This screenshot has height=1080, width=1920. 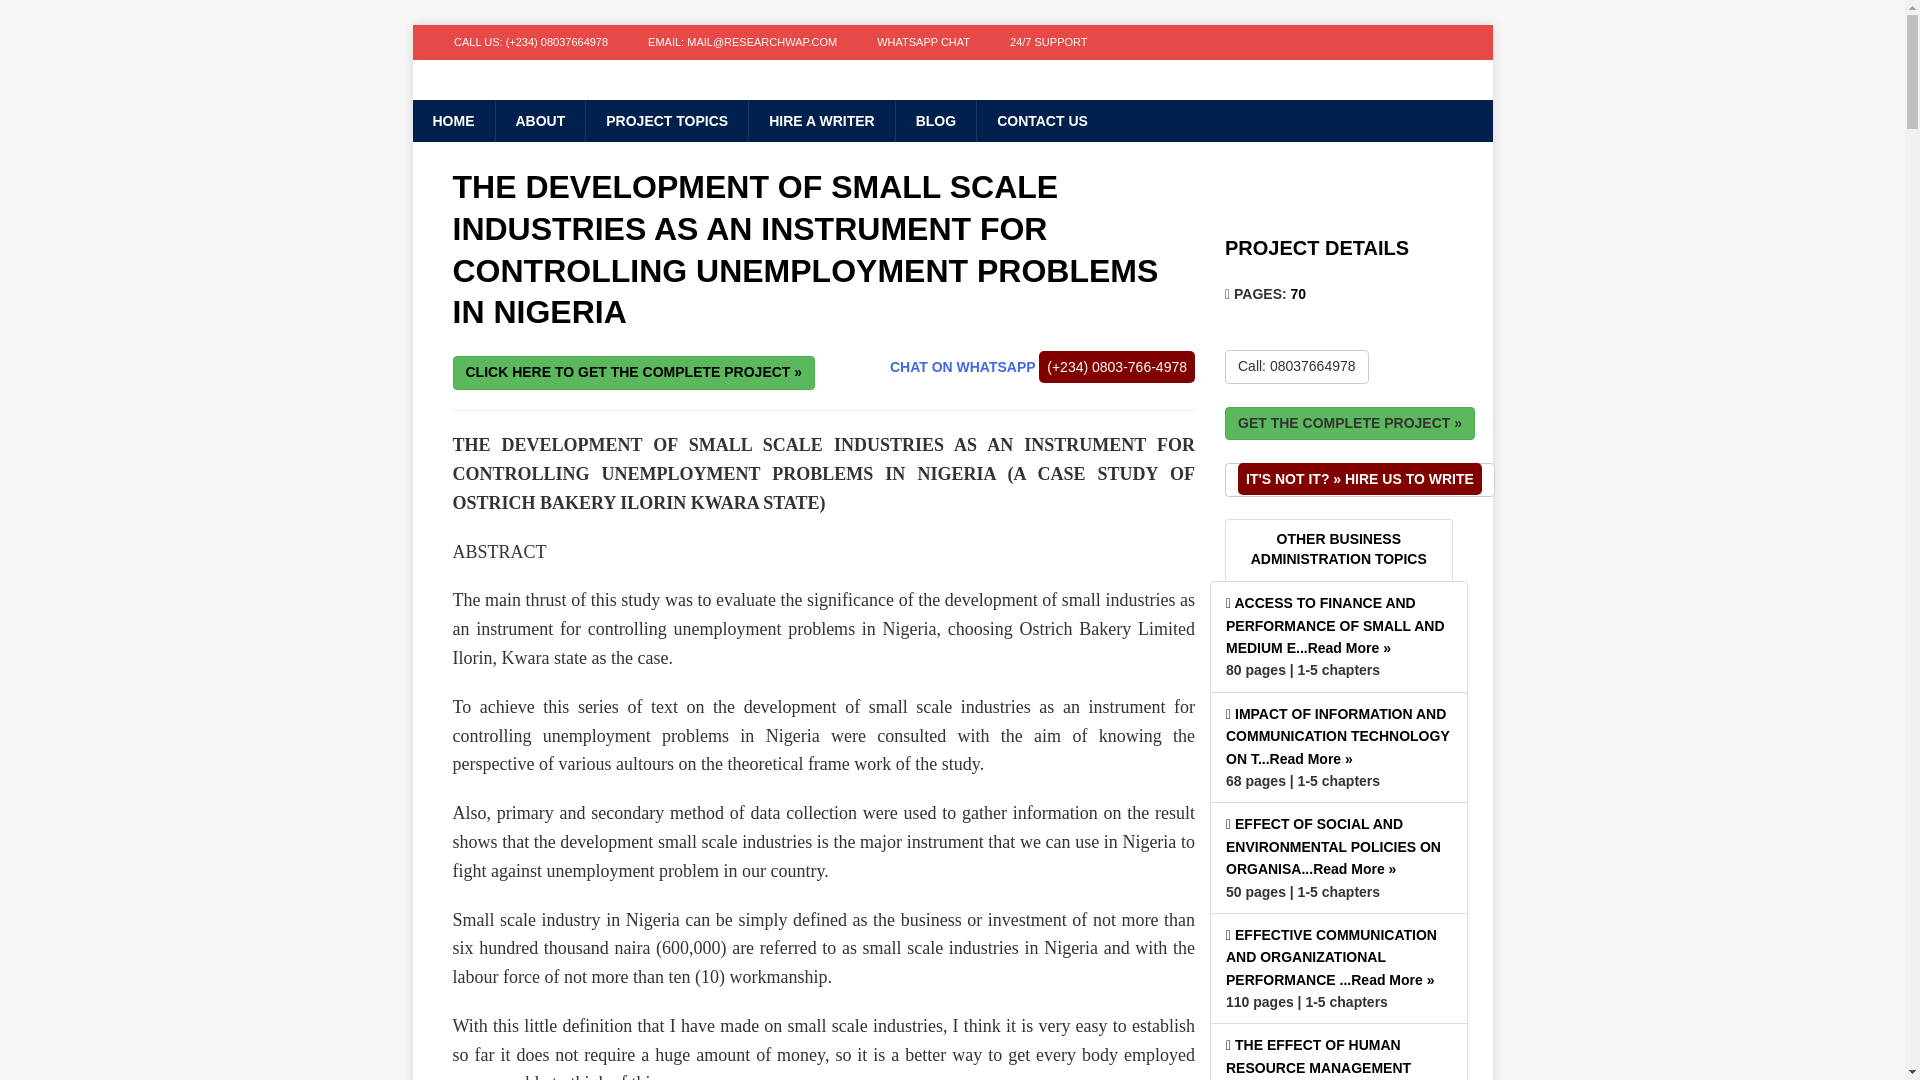 What do you see at coordinates (923, 42) in the screenshot?
I see `WHATSAPP CHAT` at bounding box center [923, 42].